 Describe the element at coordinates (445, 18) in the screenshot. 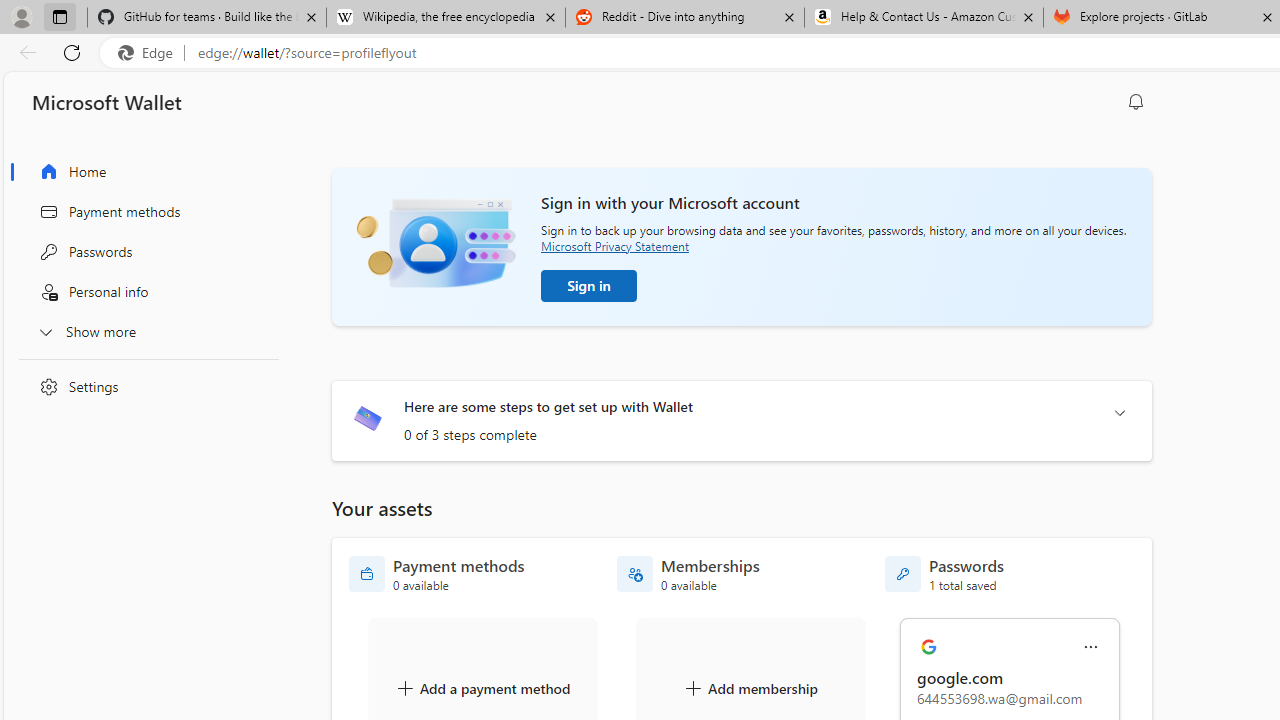

I see `Wikipedia, the free encyclopedia` at that location.